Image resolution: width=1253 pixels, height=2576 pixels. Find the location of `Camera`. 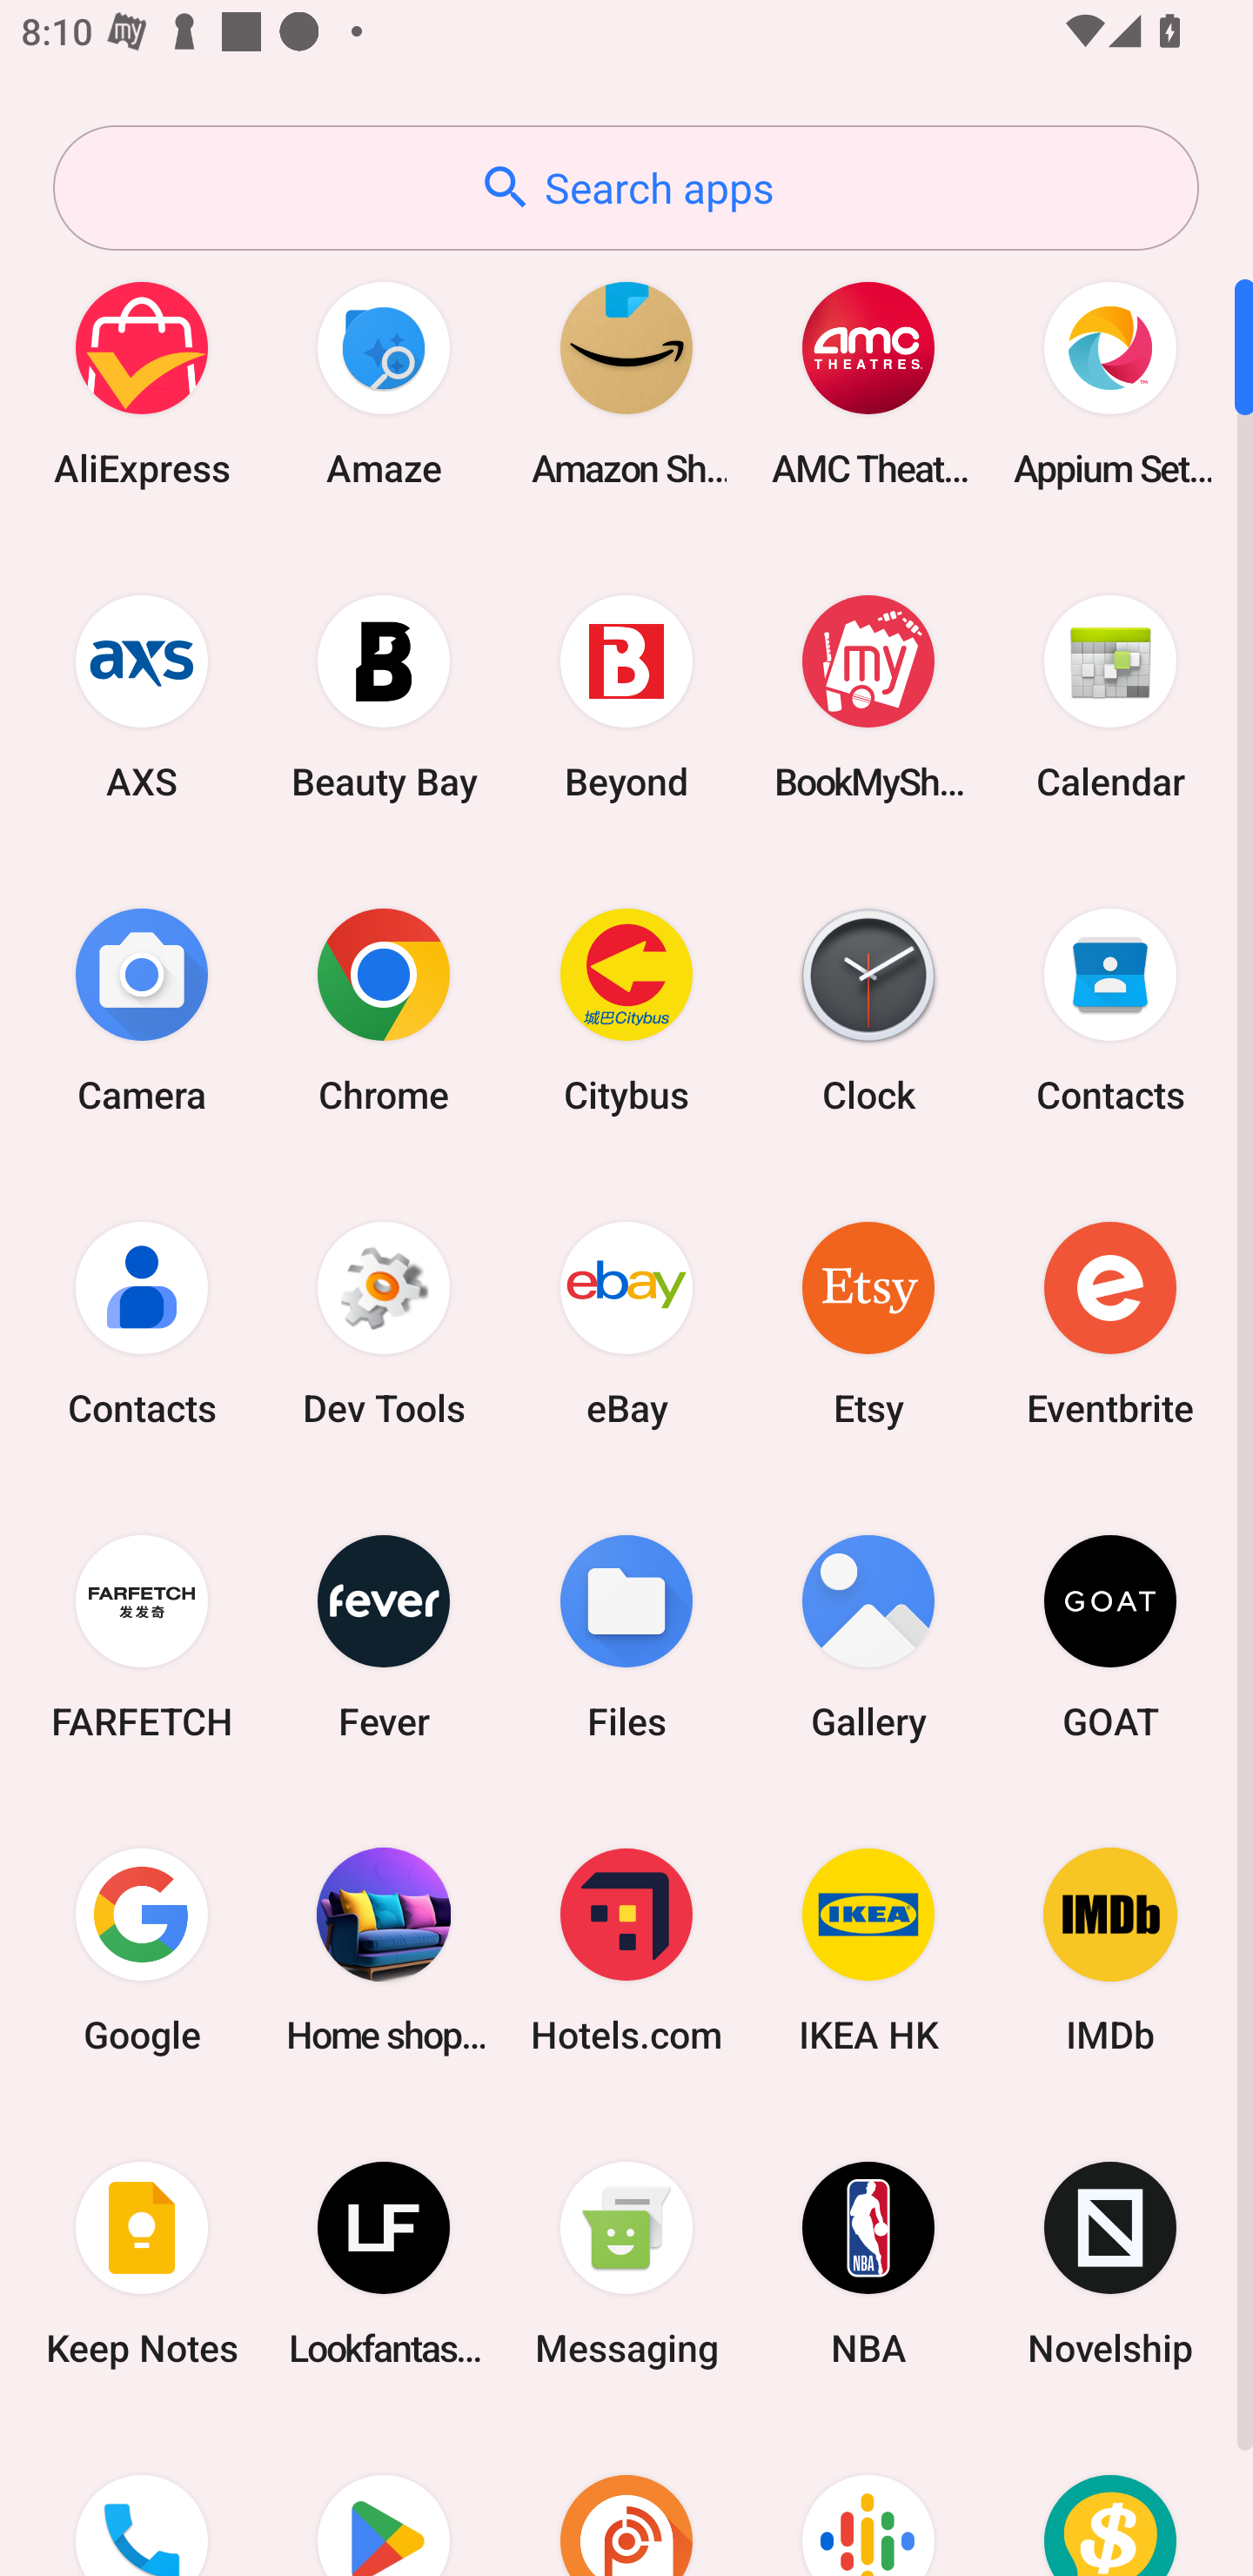

Camera is located at coordinates (142, 1010).